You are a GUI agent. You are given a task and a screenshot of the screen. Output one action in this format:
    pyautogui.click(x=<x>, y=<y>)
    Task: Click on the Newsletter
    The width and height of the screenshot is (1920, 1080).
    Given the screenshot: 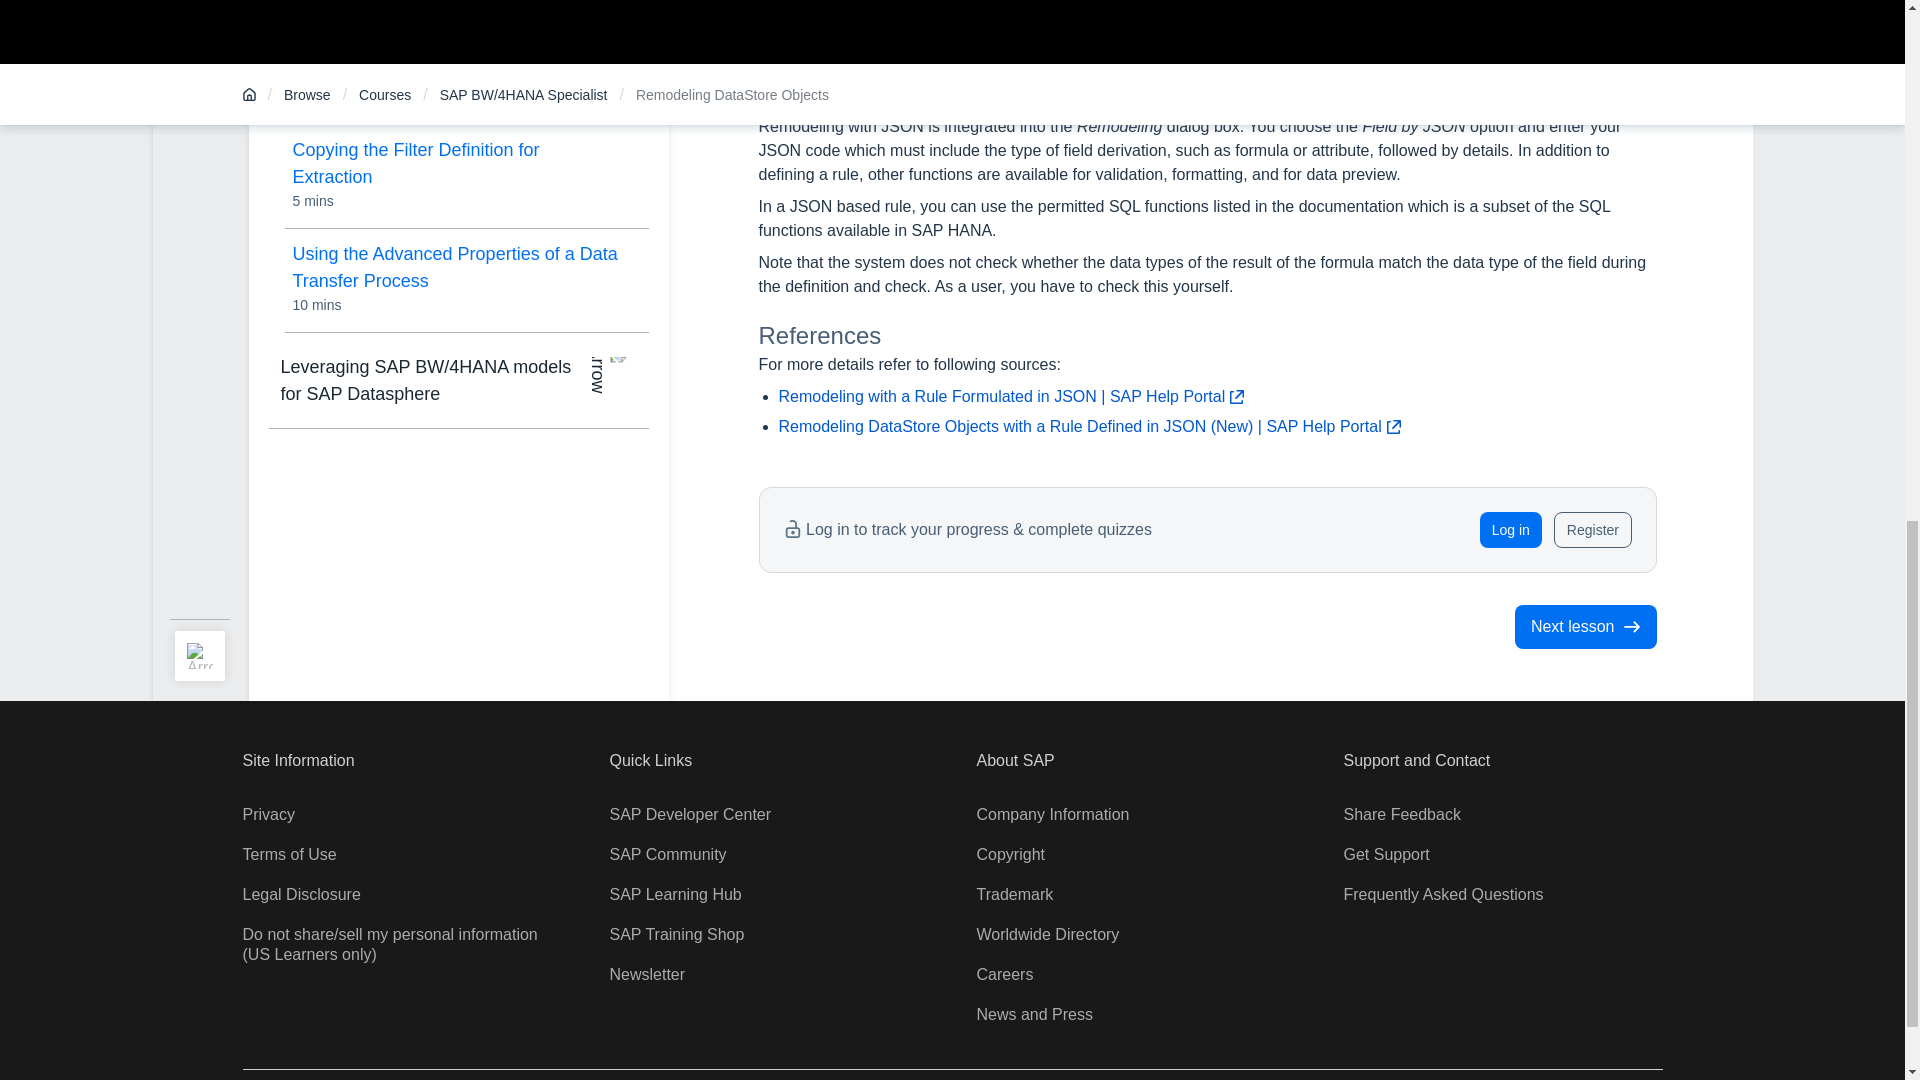 What is the action you would take?
    pyautogui.click(x=648, y=974)
    